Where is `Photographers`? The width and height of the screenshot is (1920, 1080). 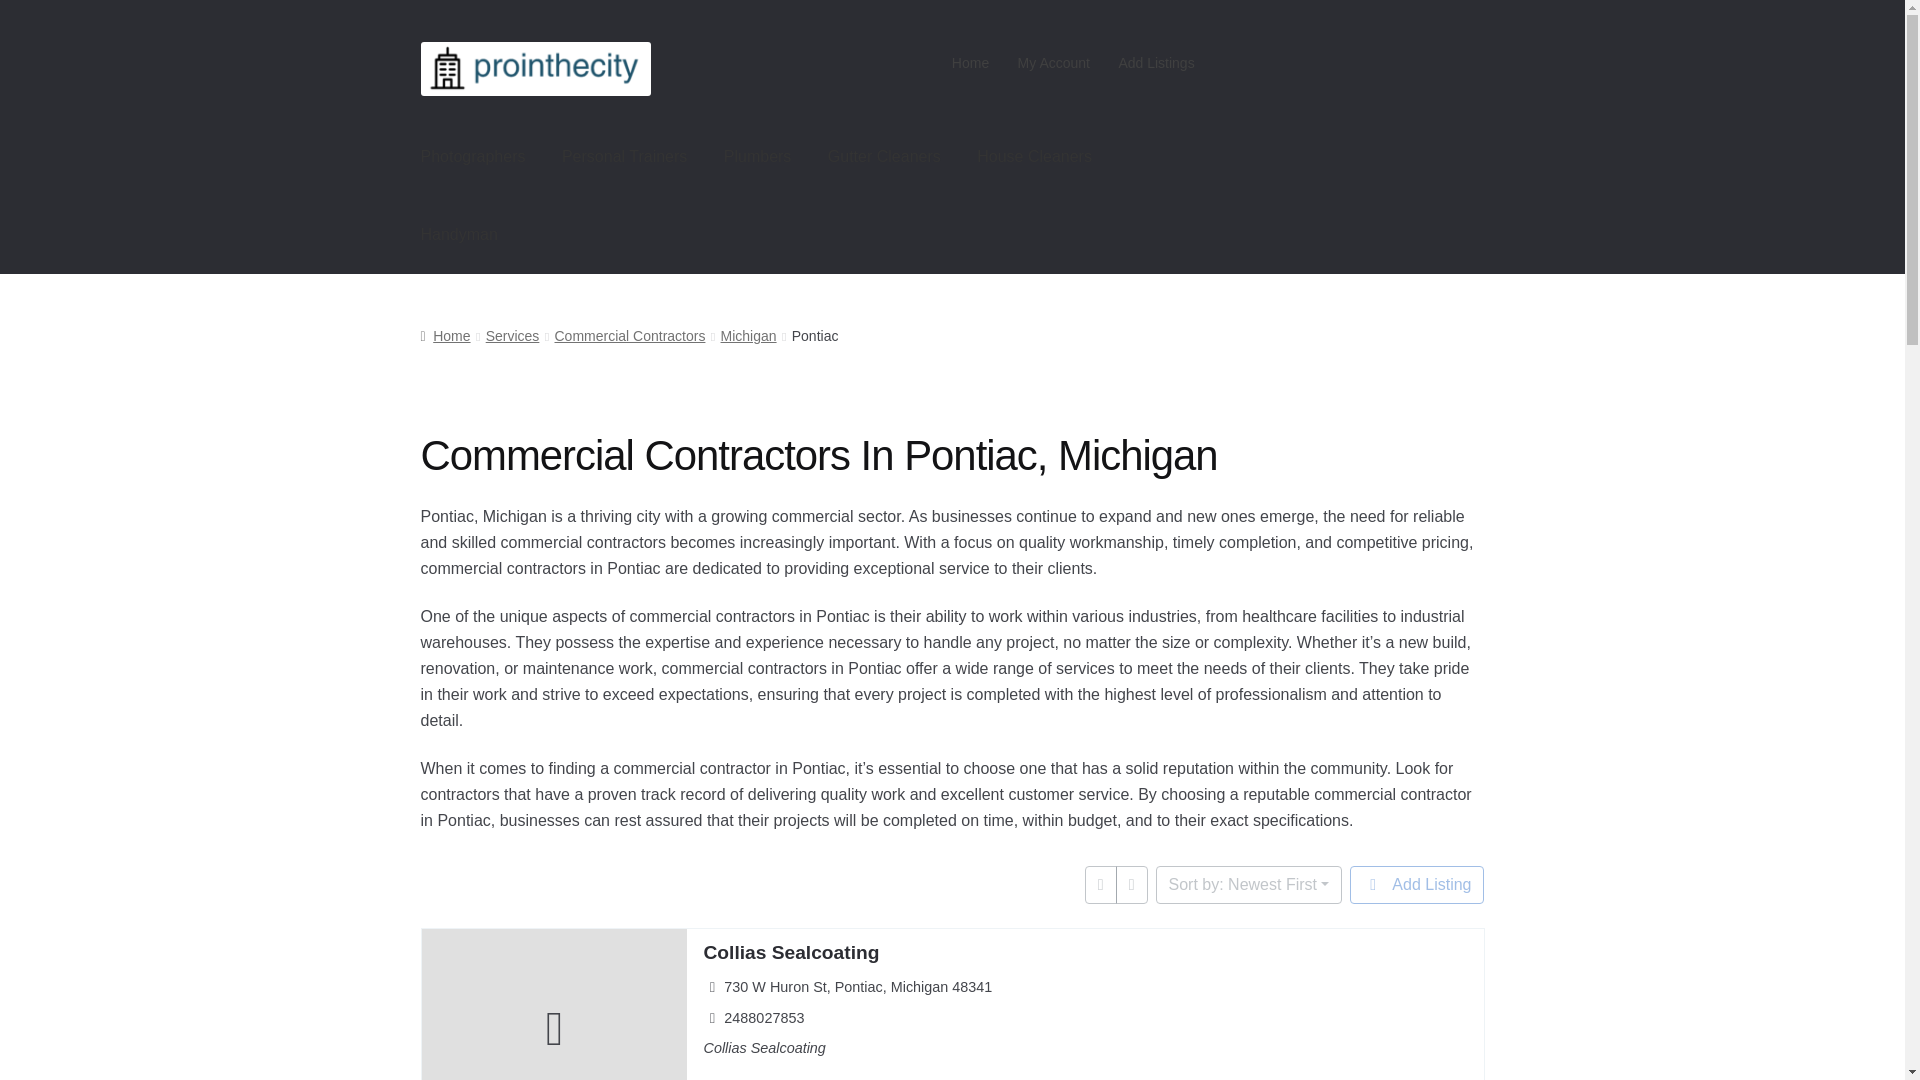 Photographers is located at coordinates (473, 156).